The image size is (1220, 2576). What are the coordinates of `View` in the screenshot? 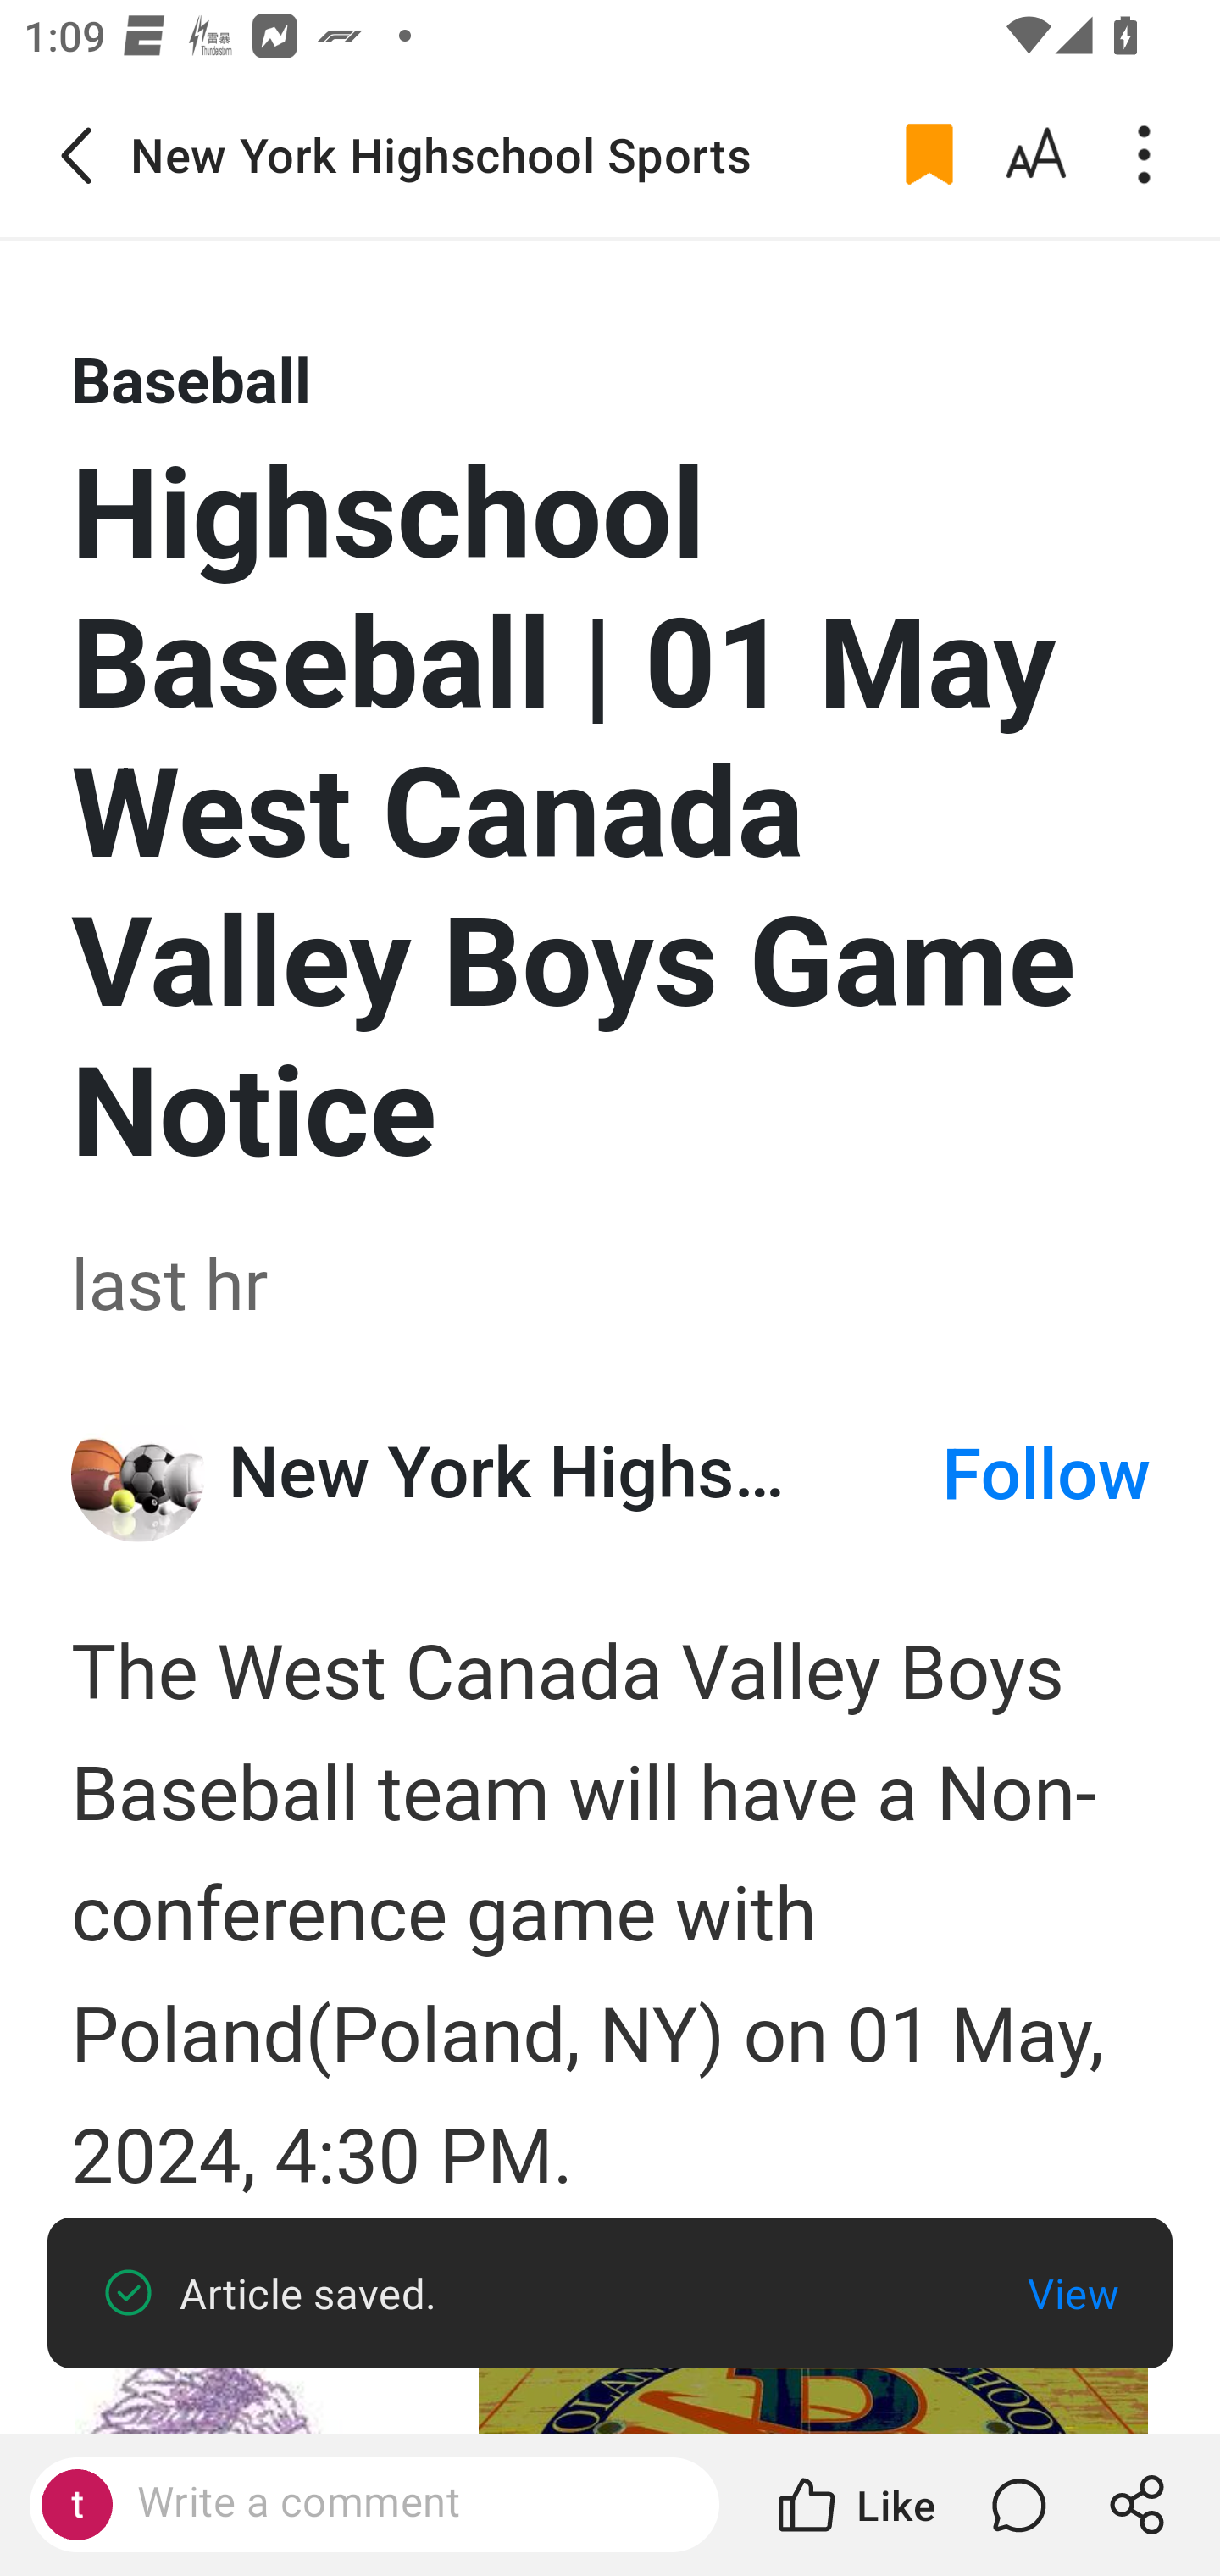 It's located at (1073, 2293).